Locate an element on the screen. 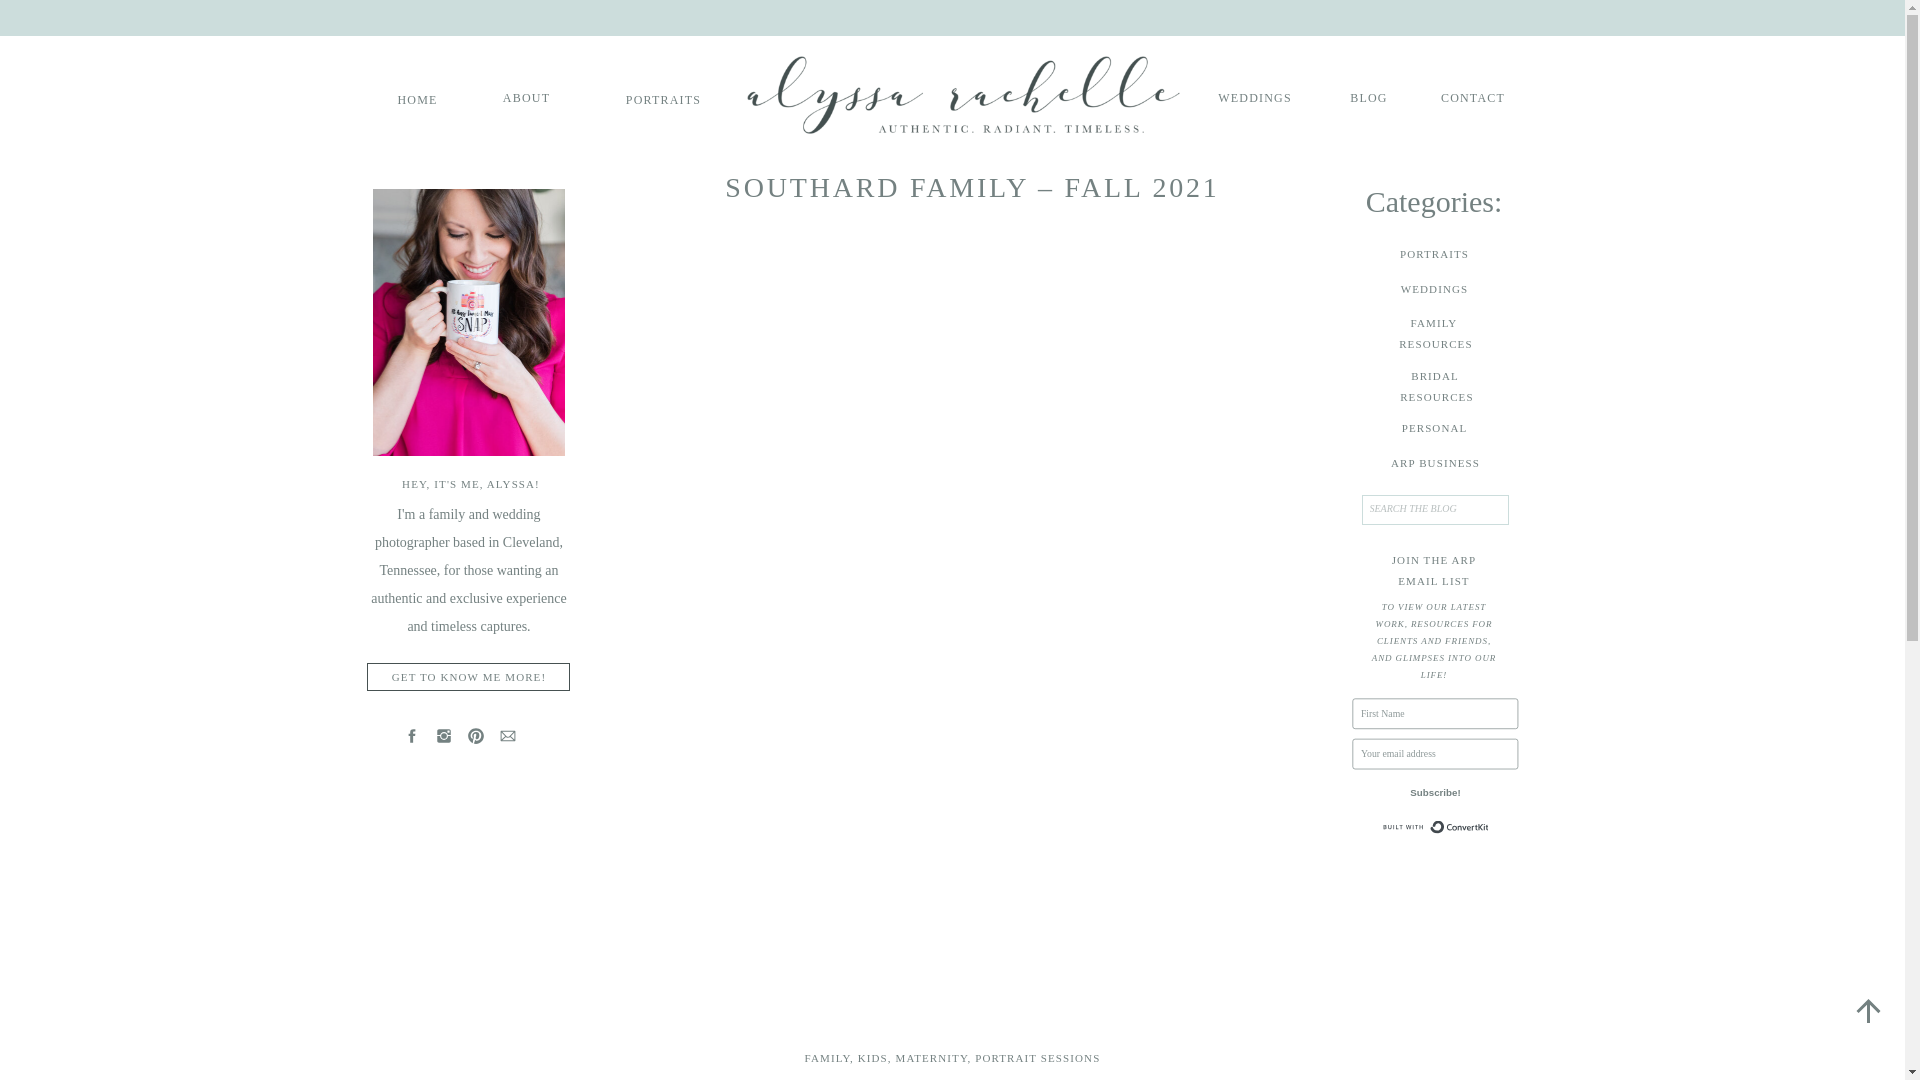 The height and width of the screenshot is (1080, 1920). ARP BUSINESS is located at coordinates (1038, 1057).